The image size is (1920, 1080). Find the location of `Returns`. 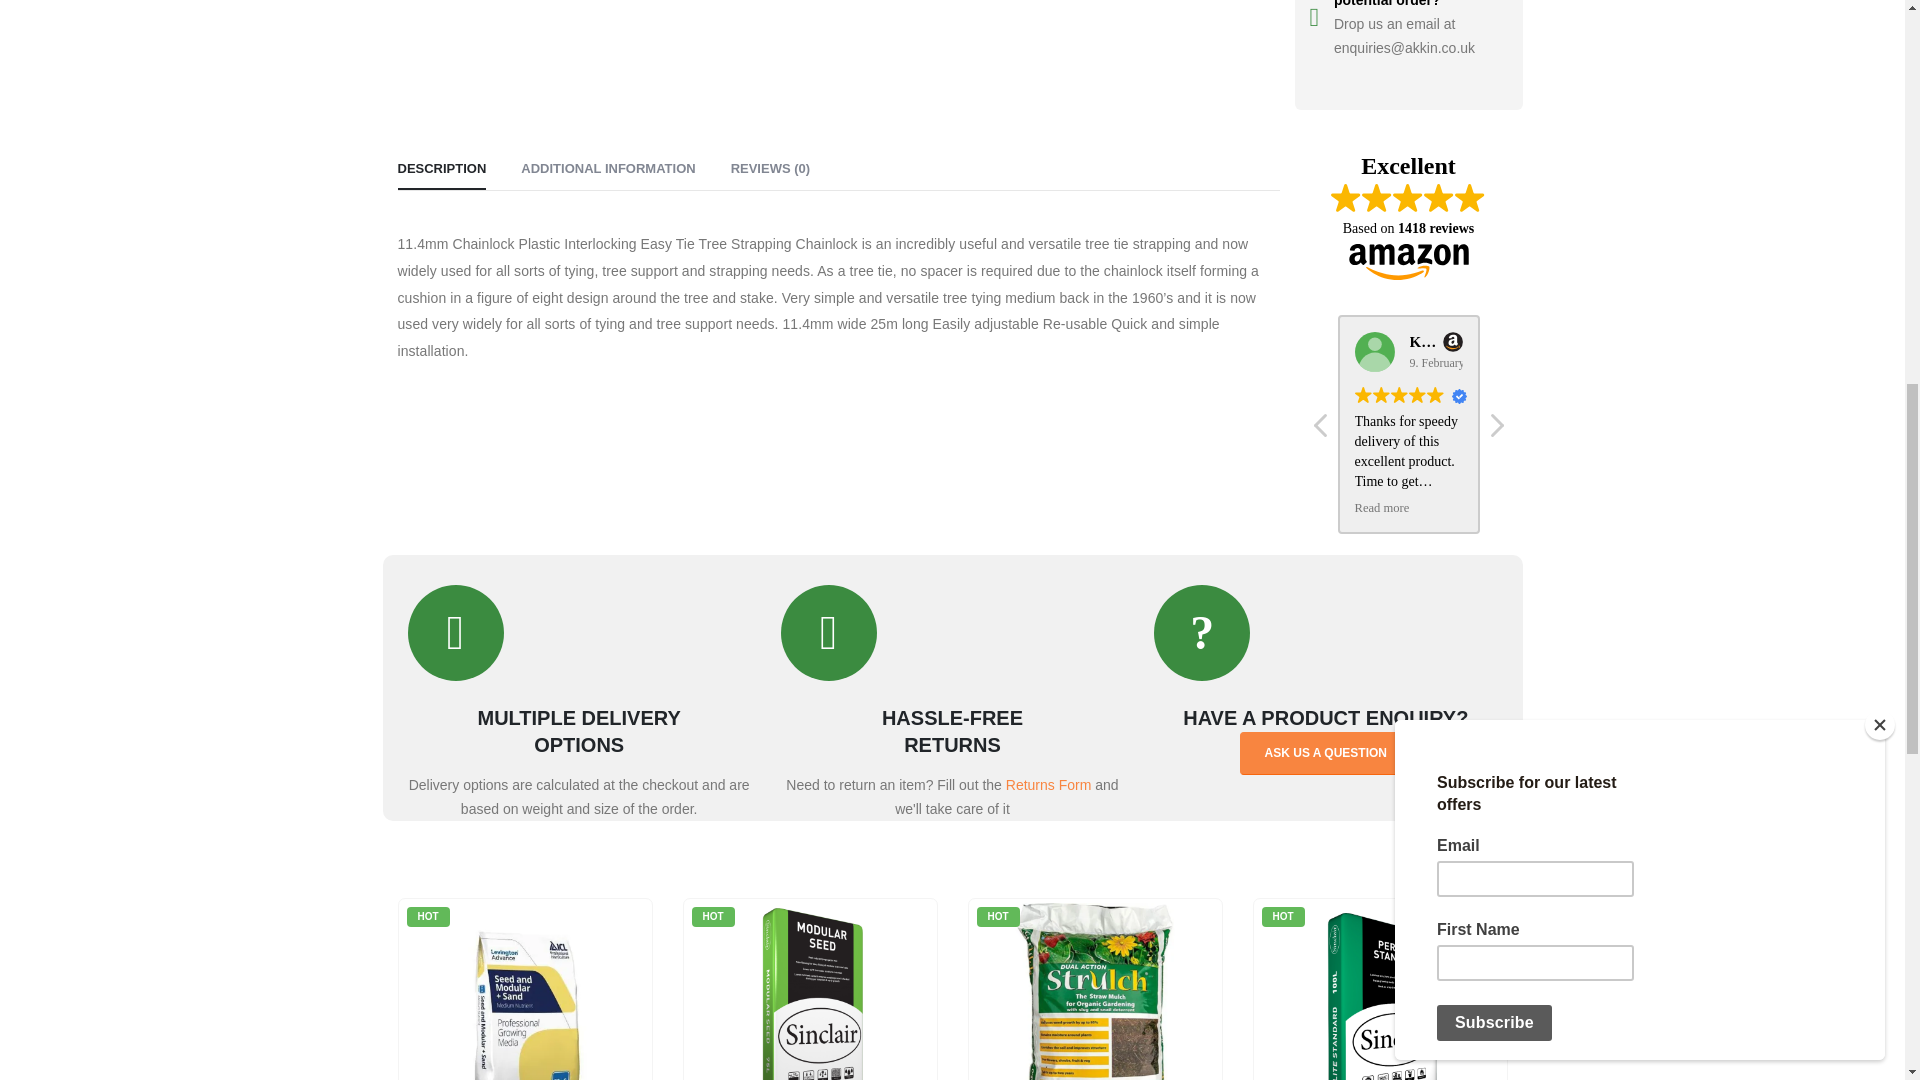

Returns is located at coordinates (952, 633).